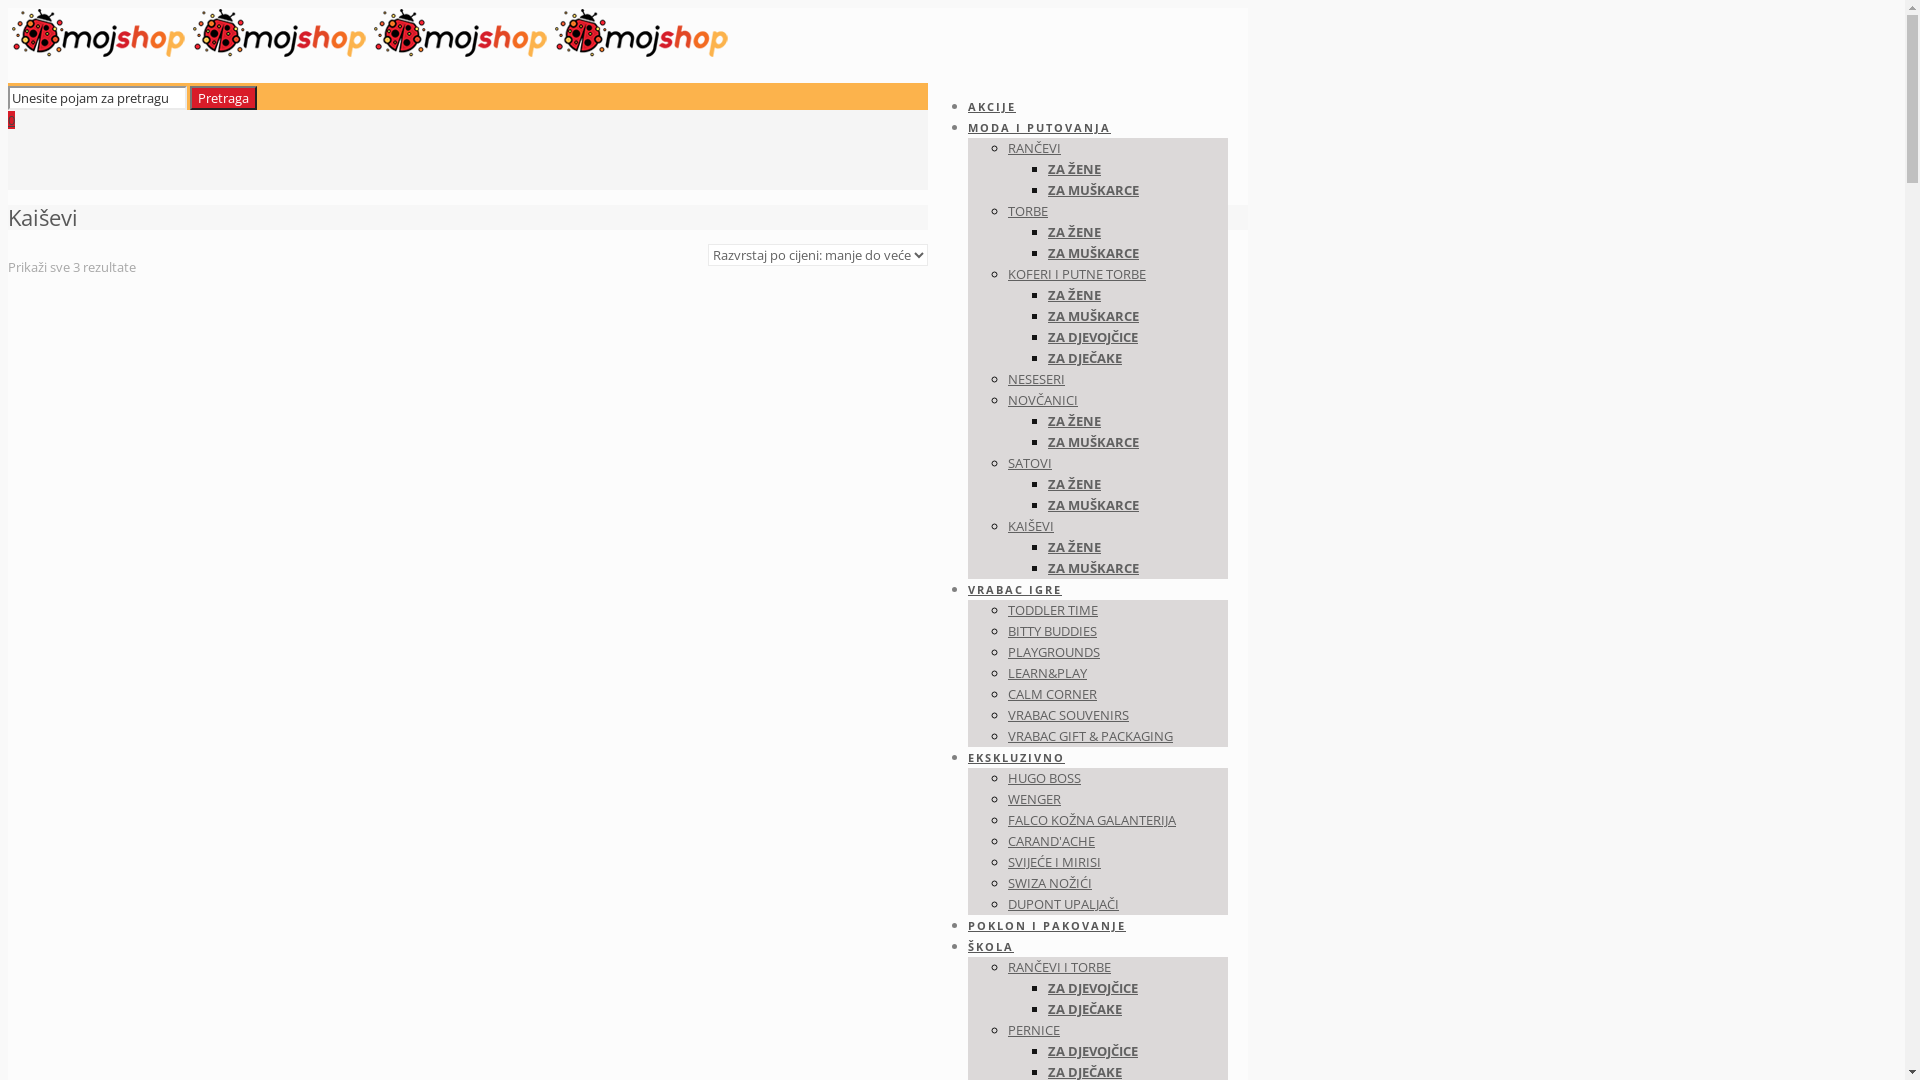 The width and height of the screenshot is (1920, 1080). Describe the element at coordinates (1028, 211) in the screenshot. I see `TORBE` at that location.